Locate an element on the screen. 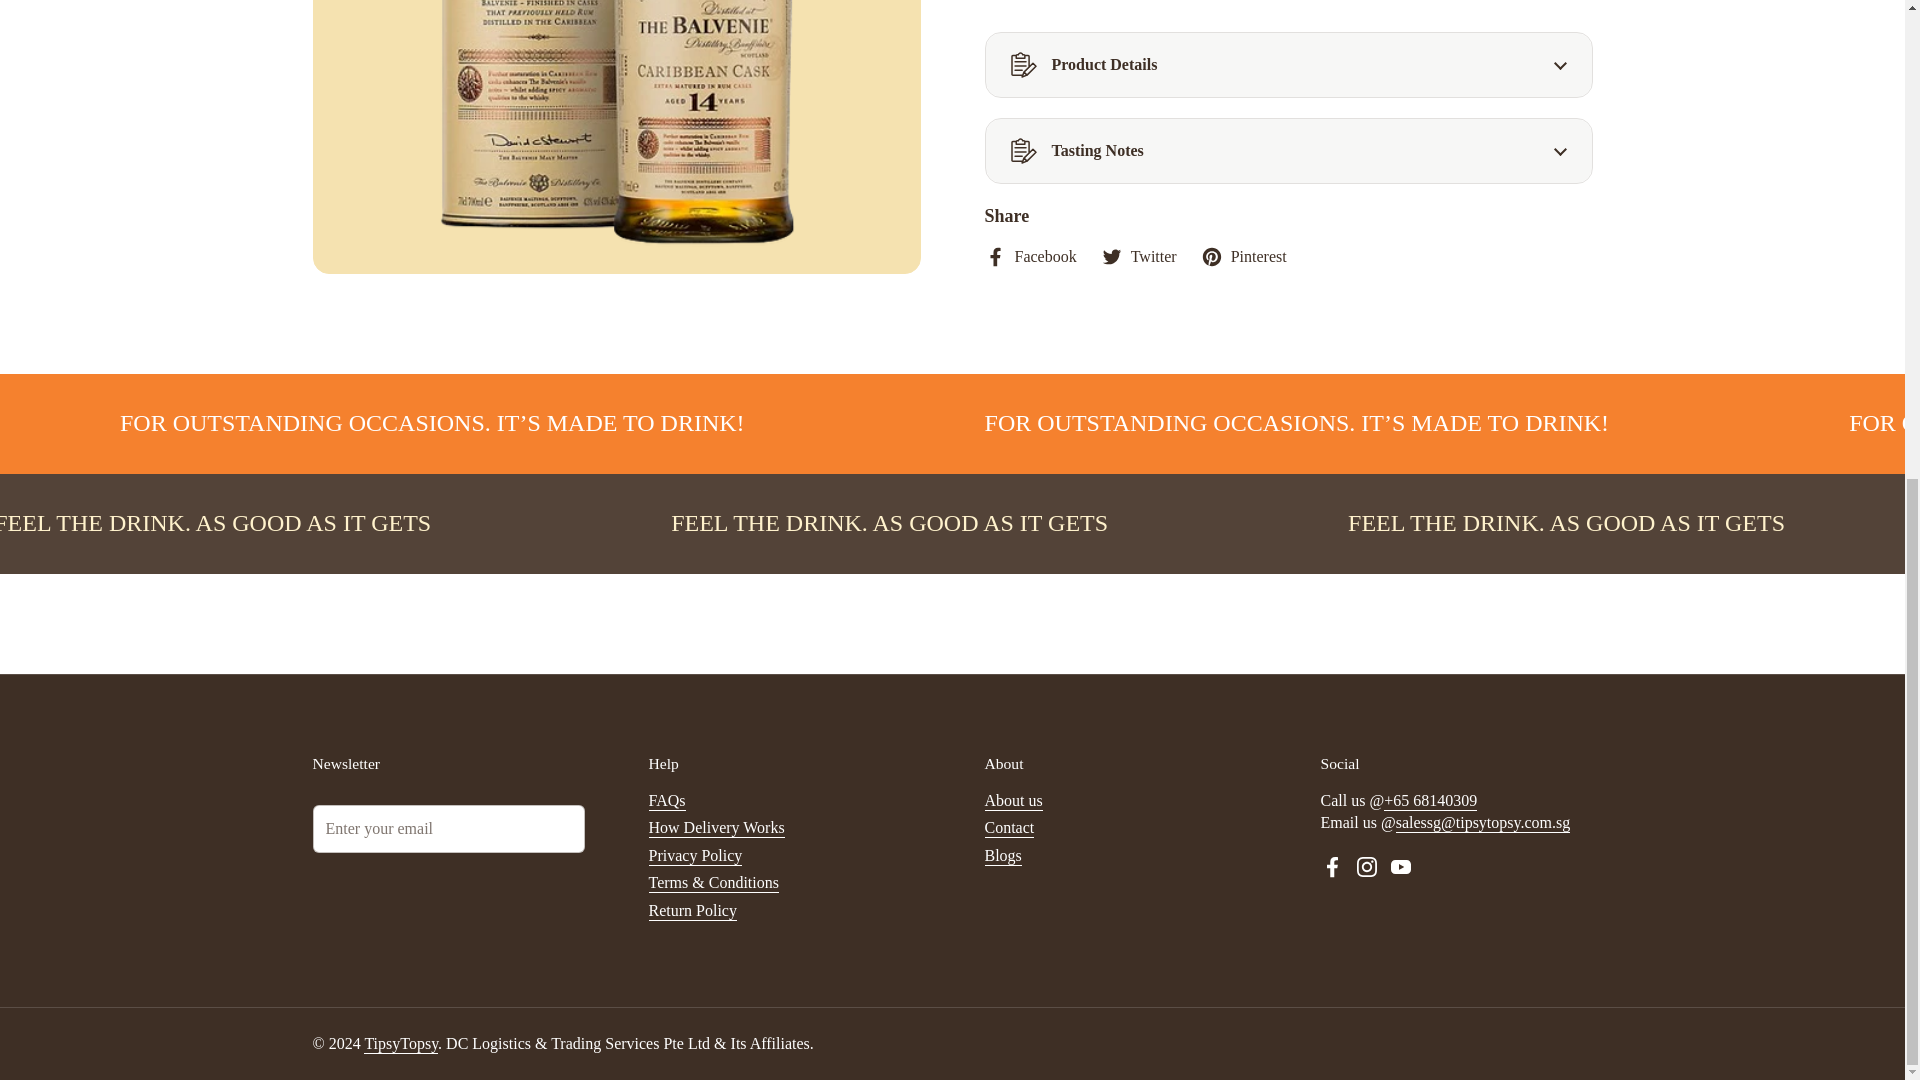 The width and height of the screenshot is (1920, 1080). FEEL THE DRINK. AS GOOD AS IT GETS is located at coordinates (890, 524).